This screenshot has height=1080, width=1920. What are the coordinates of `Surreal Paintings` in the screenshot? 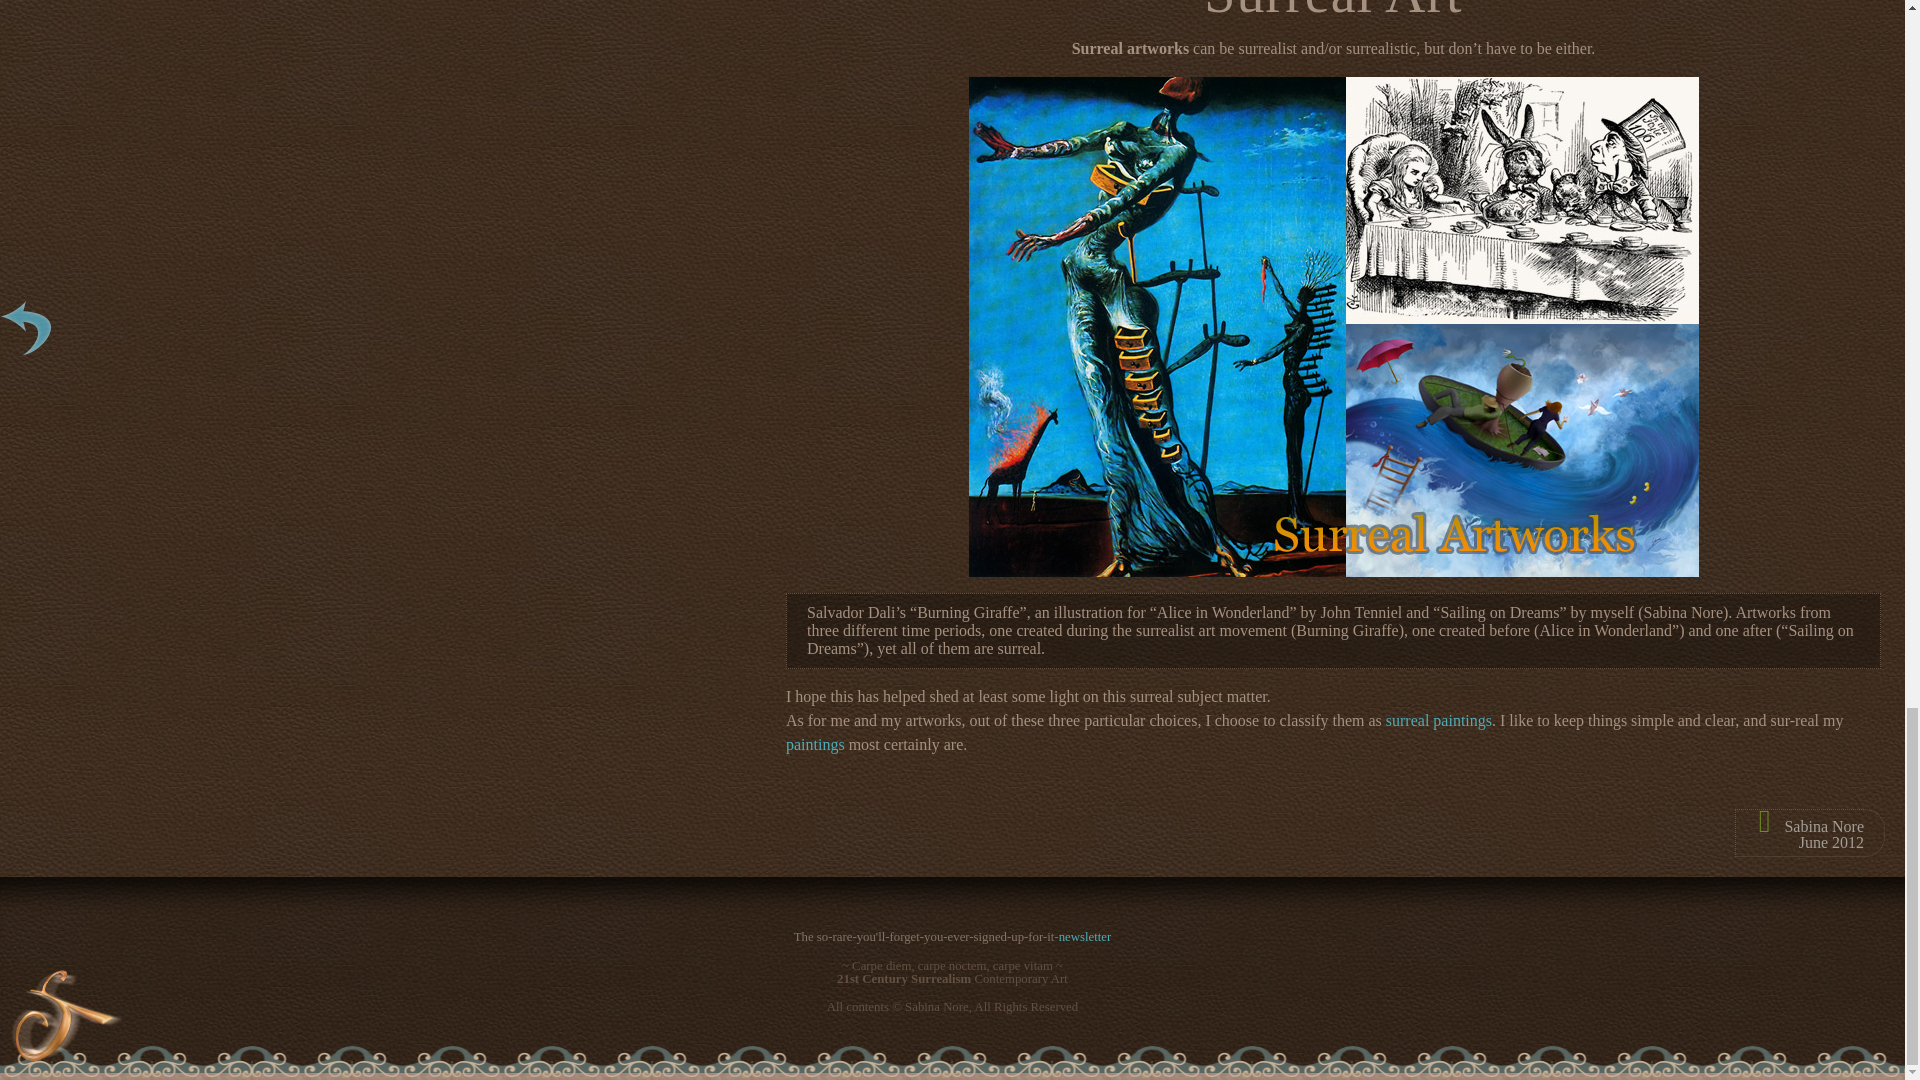 It's located at (1438, 720).